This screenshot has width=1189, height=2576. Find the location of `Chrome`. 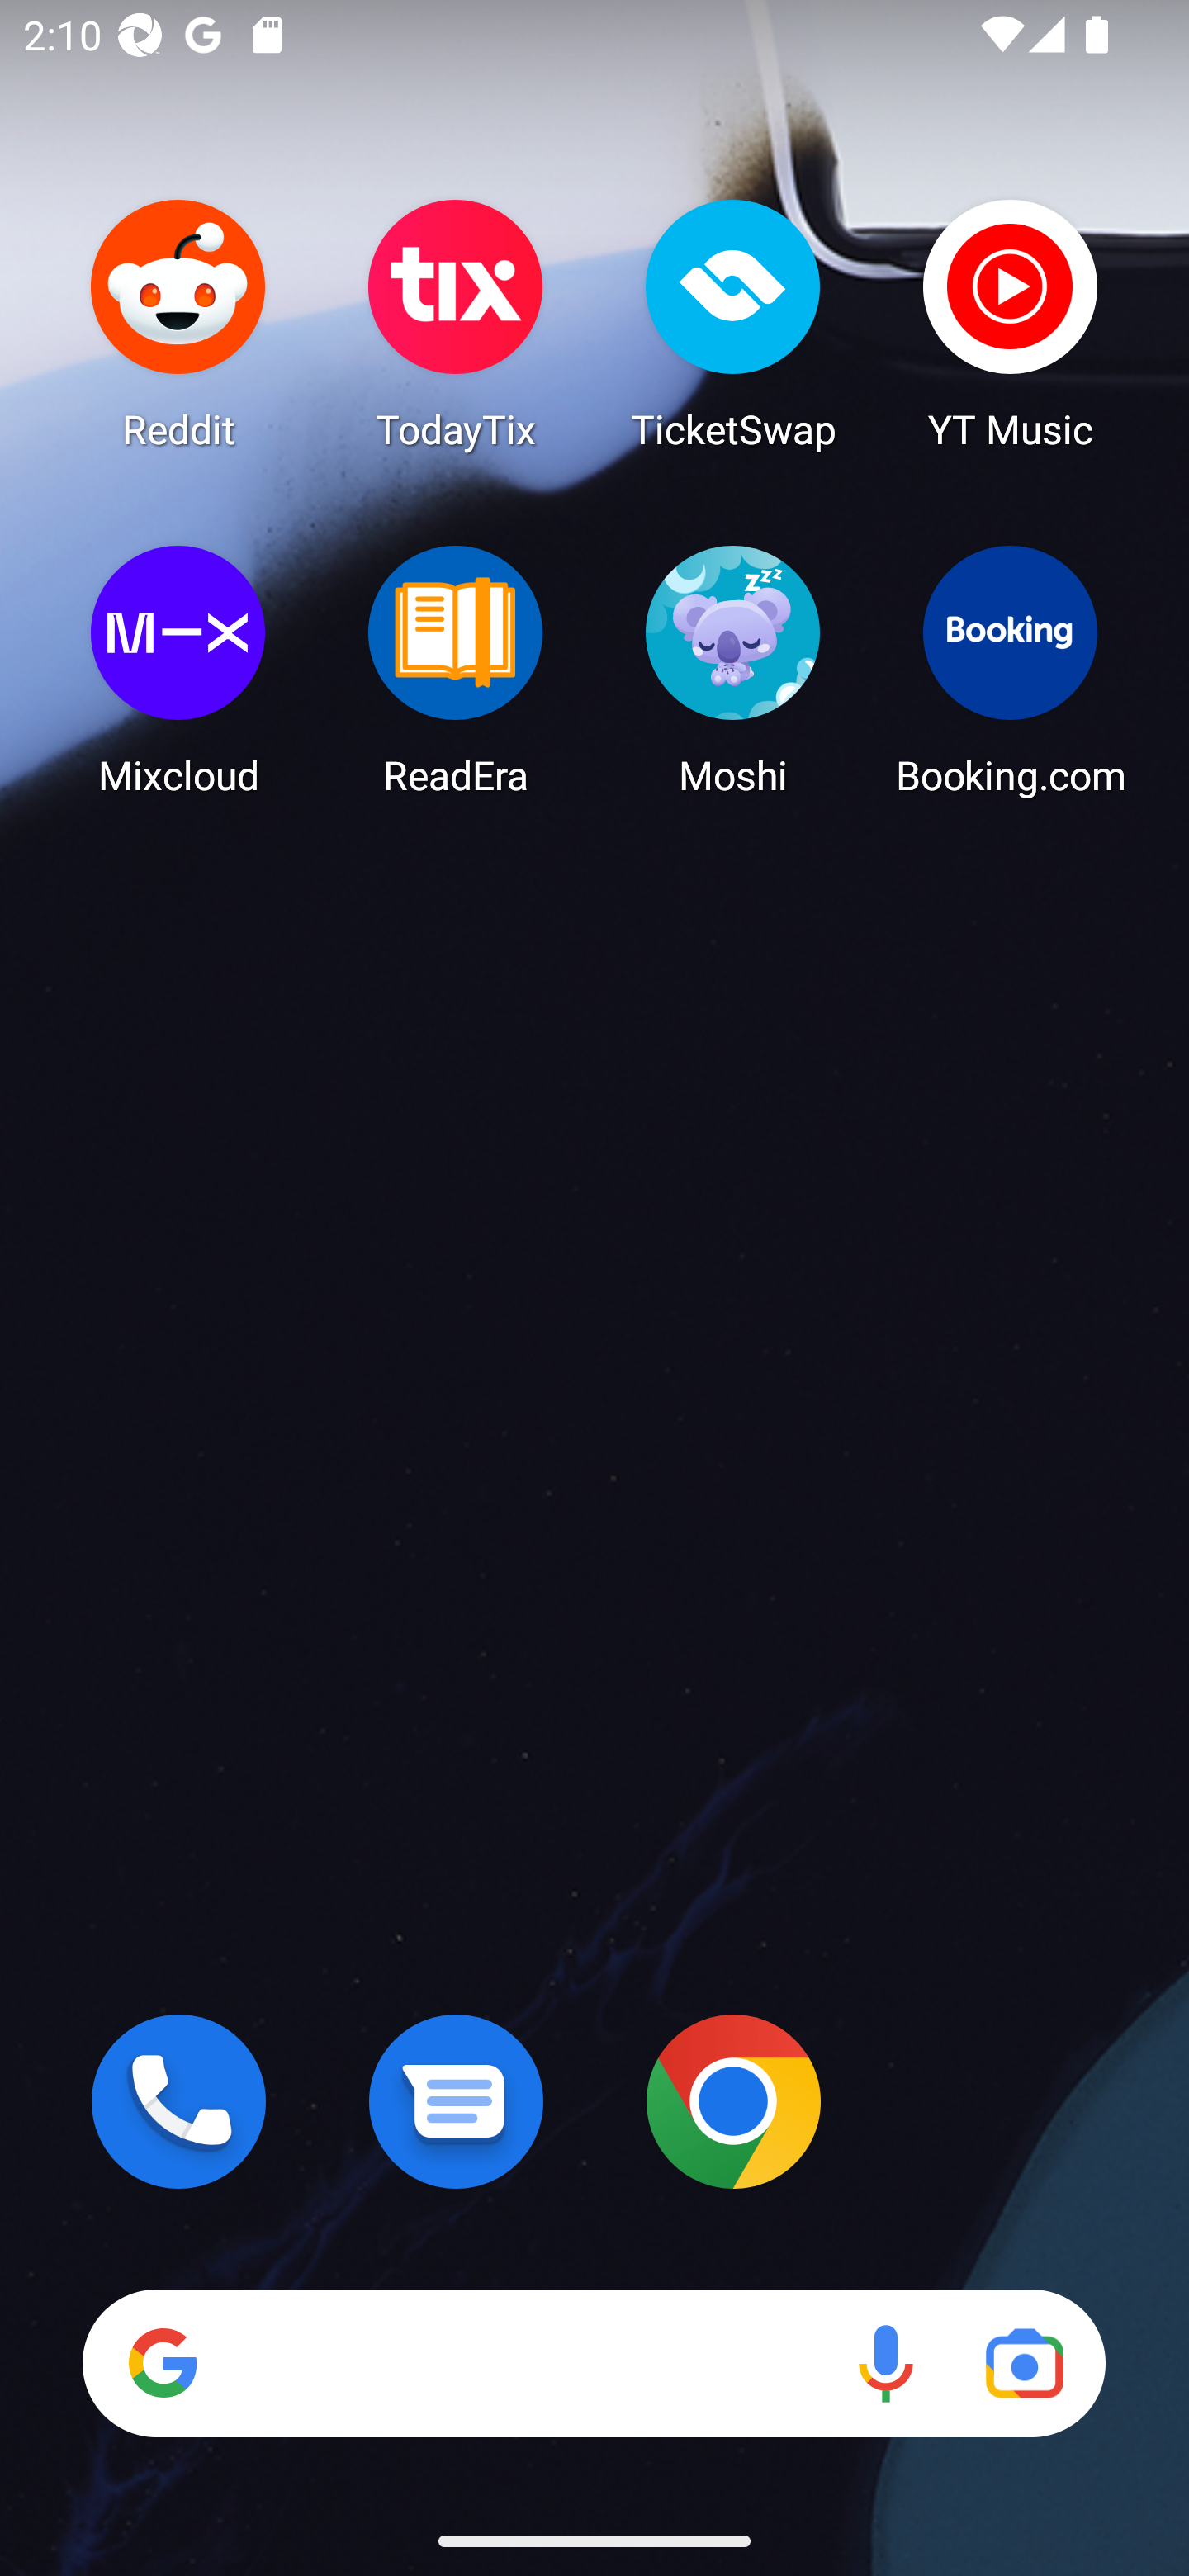

Chrome is located at coordinates (733, 2101).